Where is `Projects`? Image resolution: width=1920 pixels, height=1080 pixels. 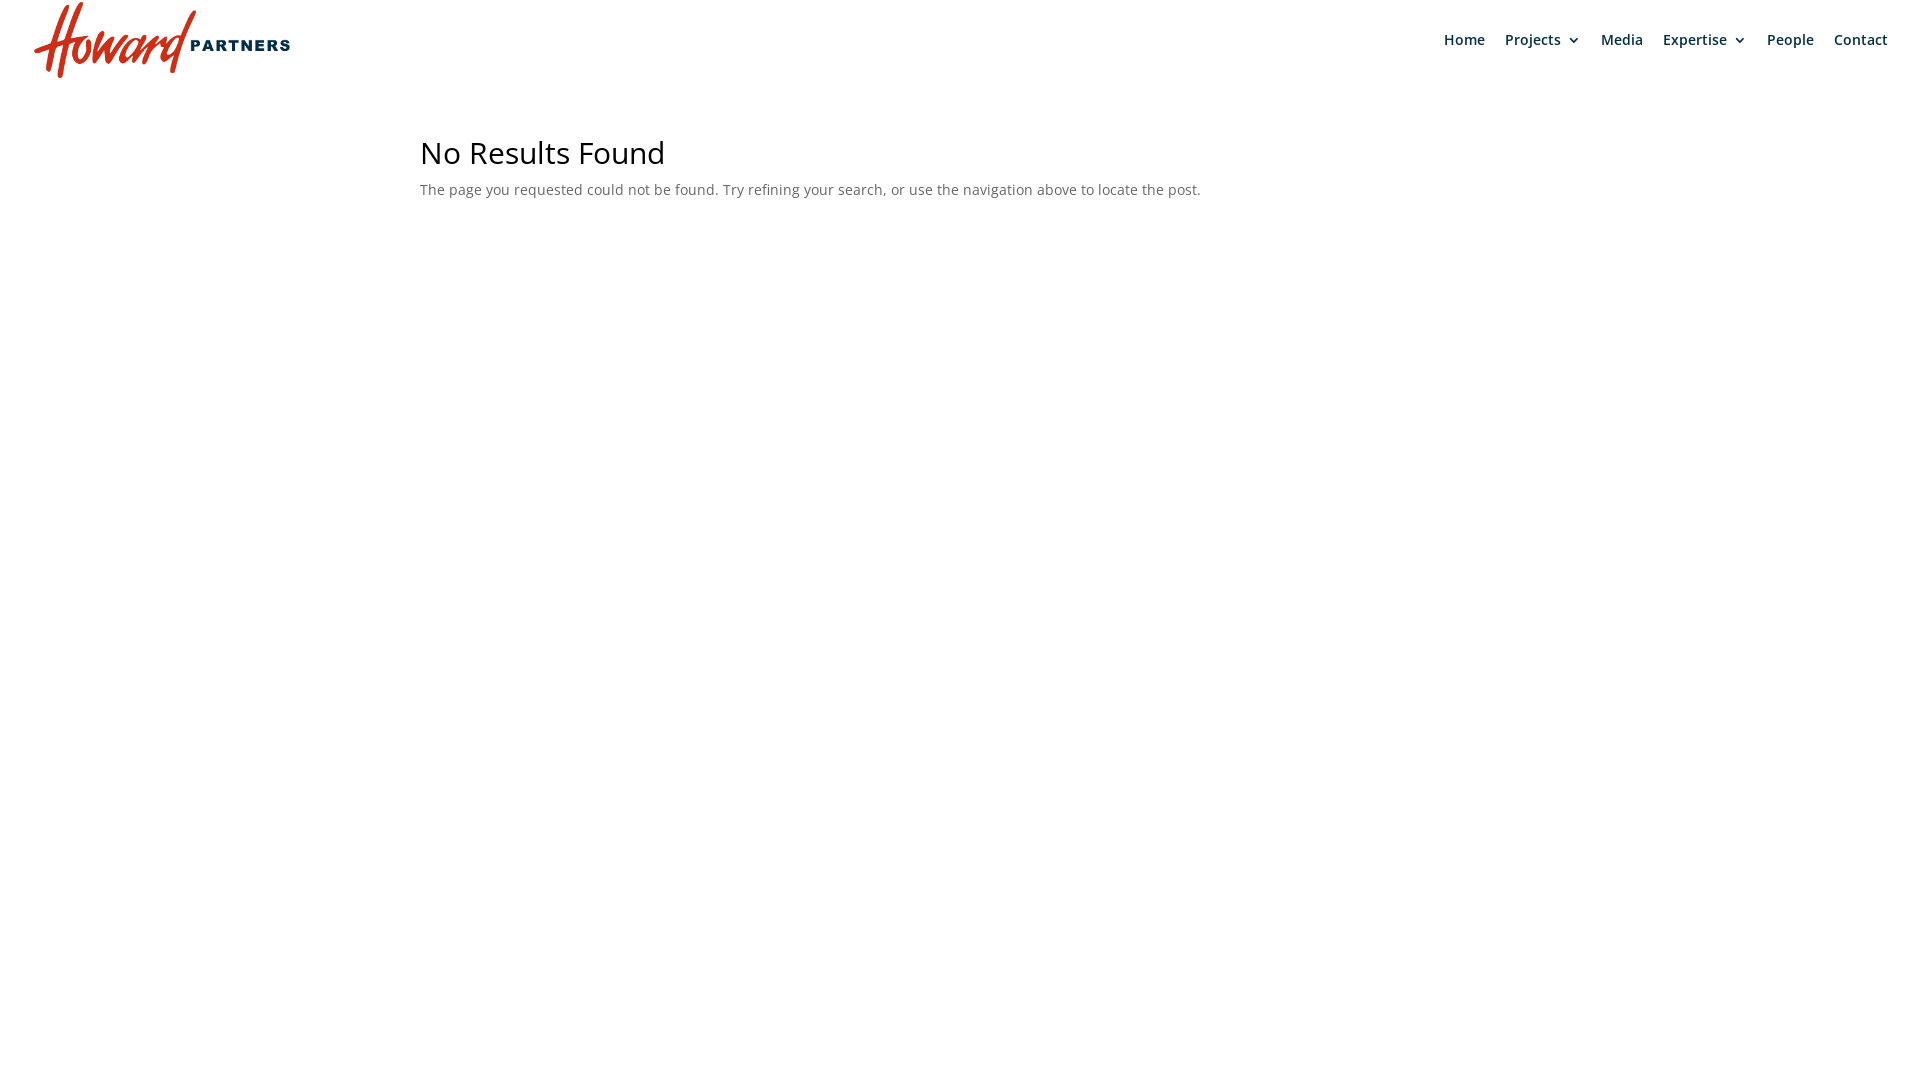
Projects is located at coordinates (1543, 56).